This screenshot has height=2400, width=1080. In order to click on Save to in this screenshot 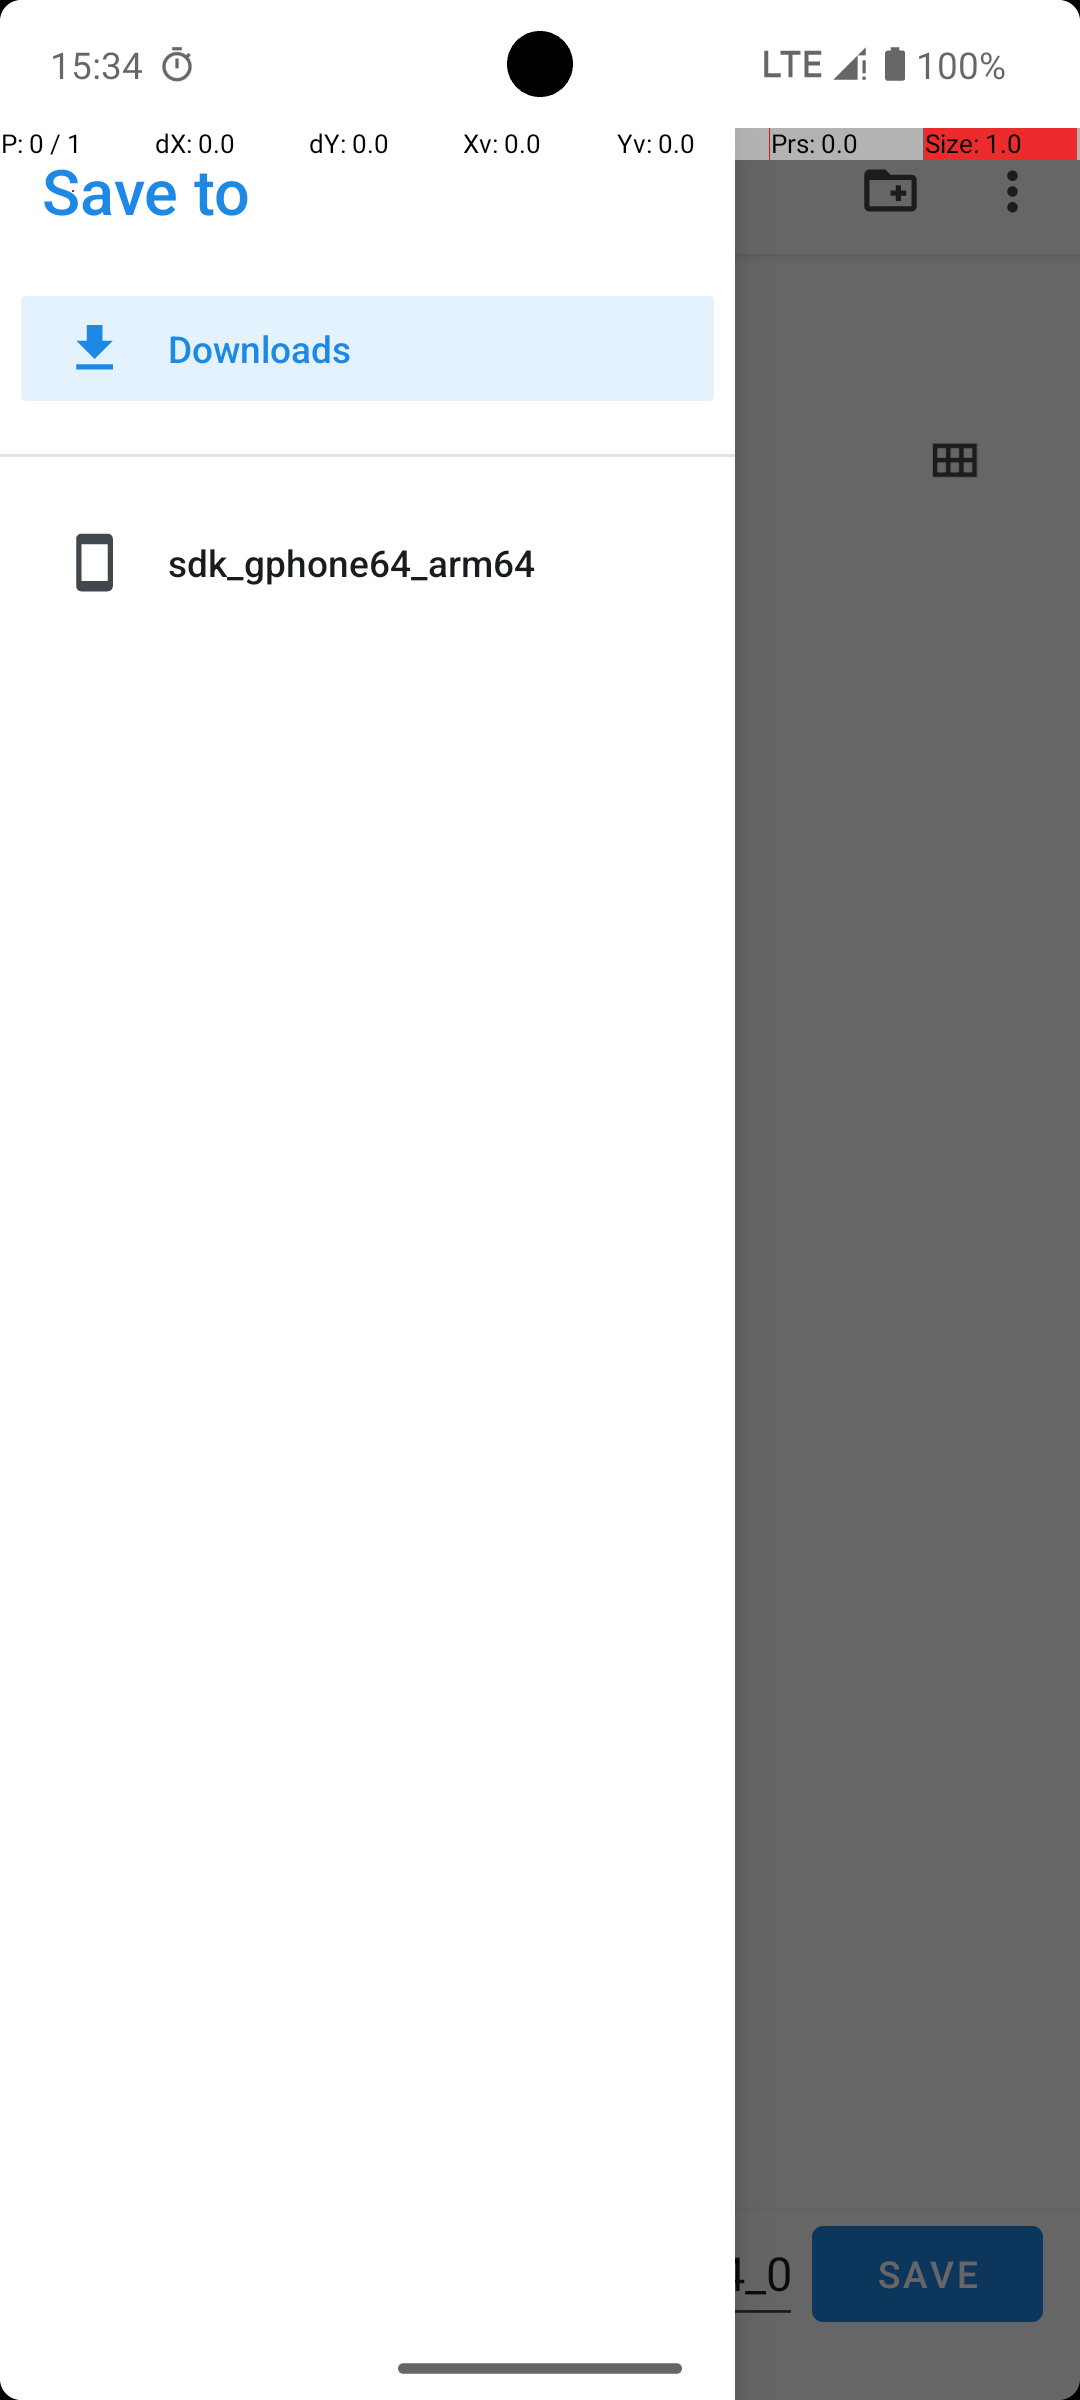, I will do `click(146, 190)`.